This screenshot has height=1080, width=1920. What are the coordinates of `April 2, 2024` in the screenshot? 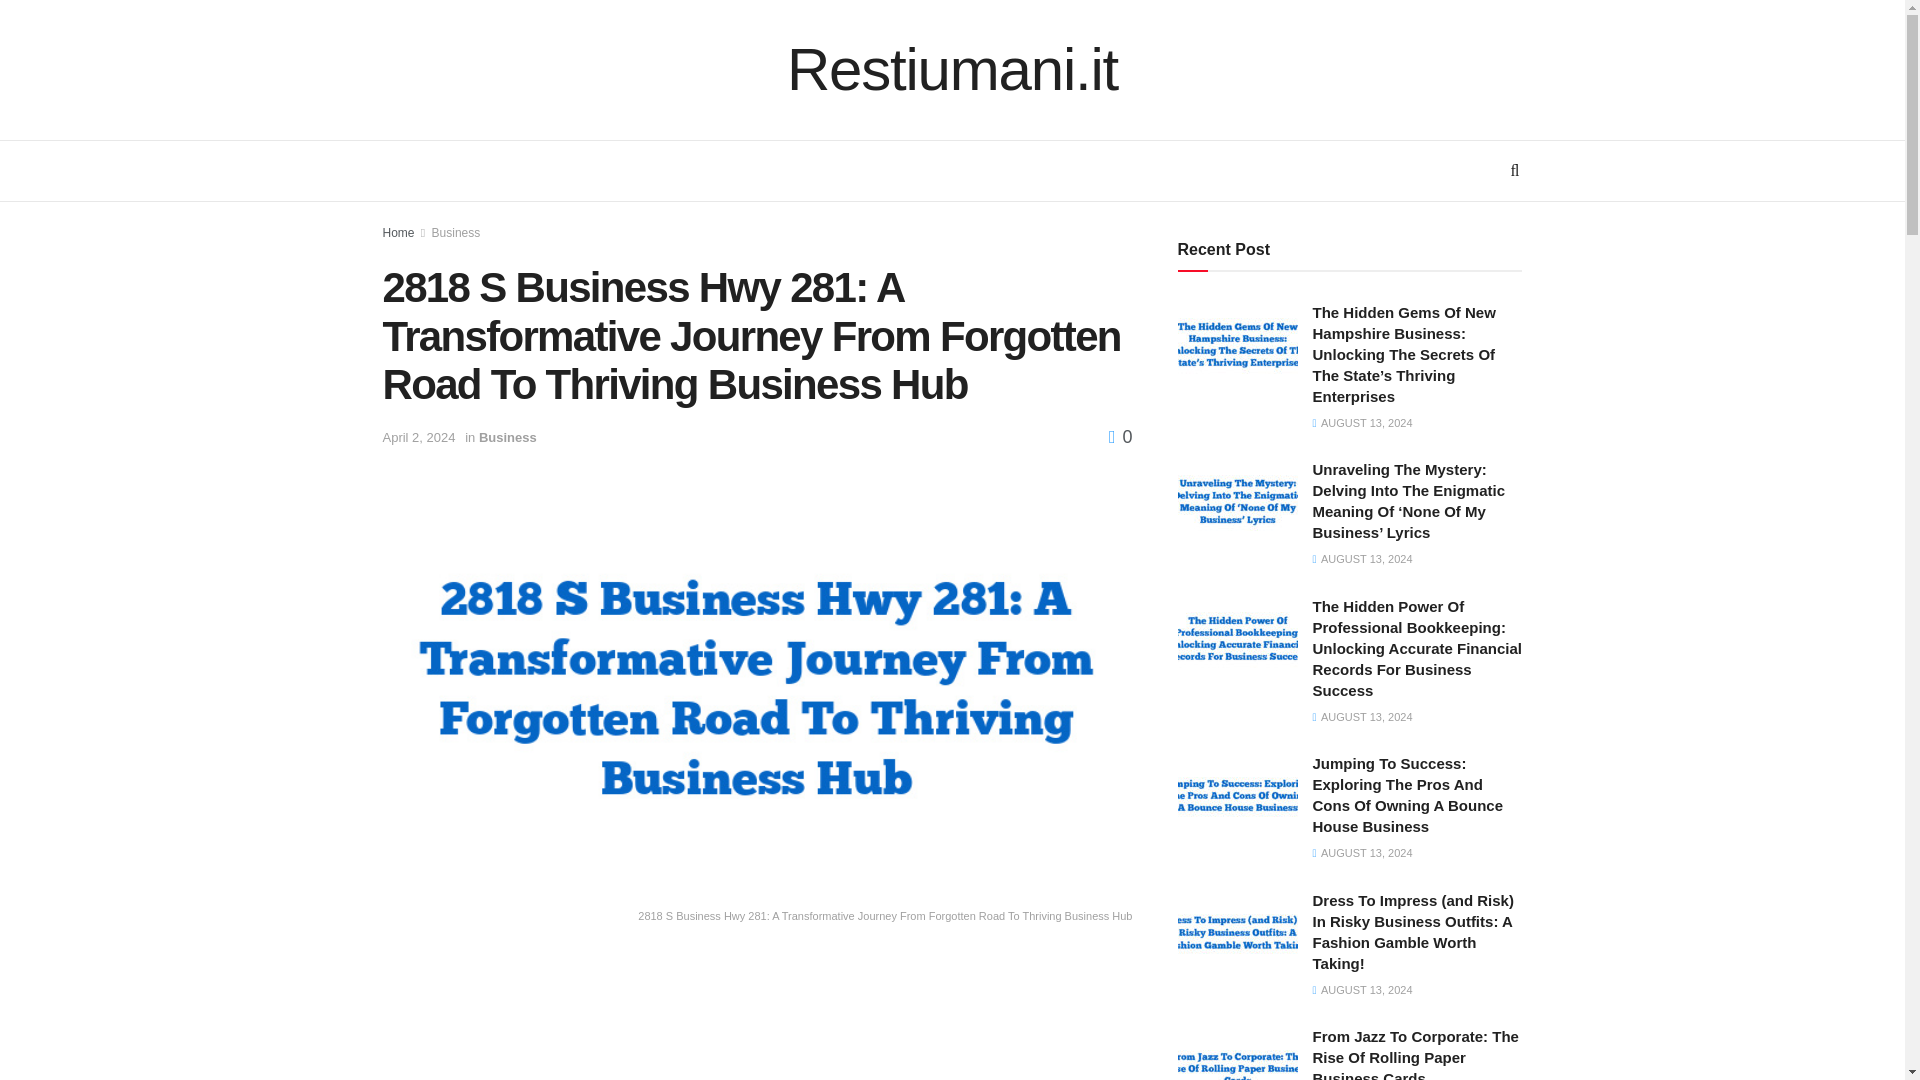 It's located at (418, 436).